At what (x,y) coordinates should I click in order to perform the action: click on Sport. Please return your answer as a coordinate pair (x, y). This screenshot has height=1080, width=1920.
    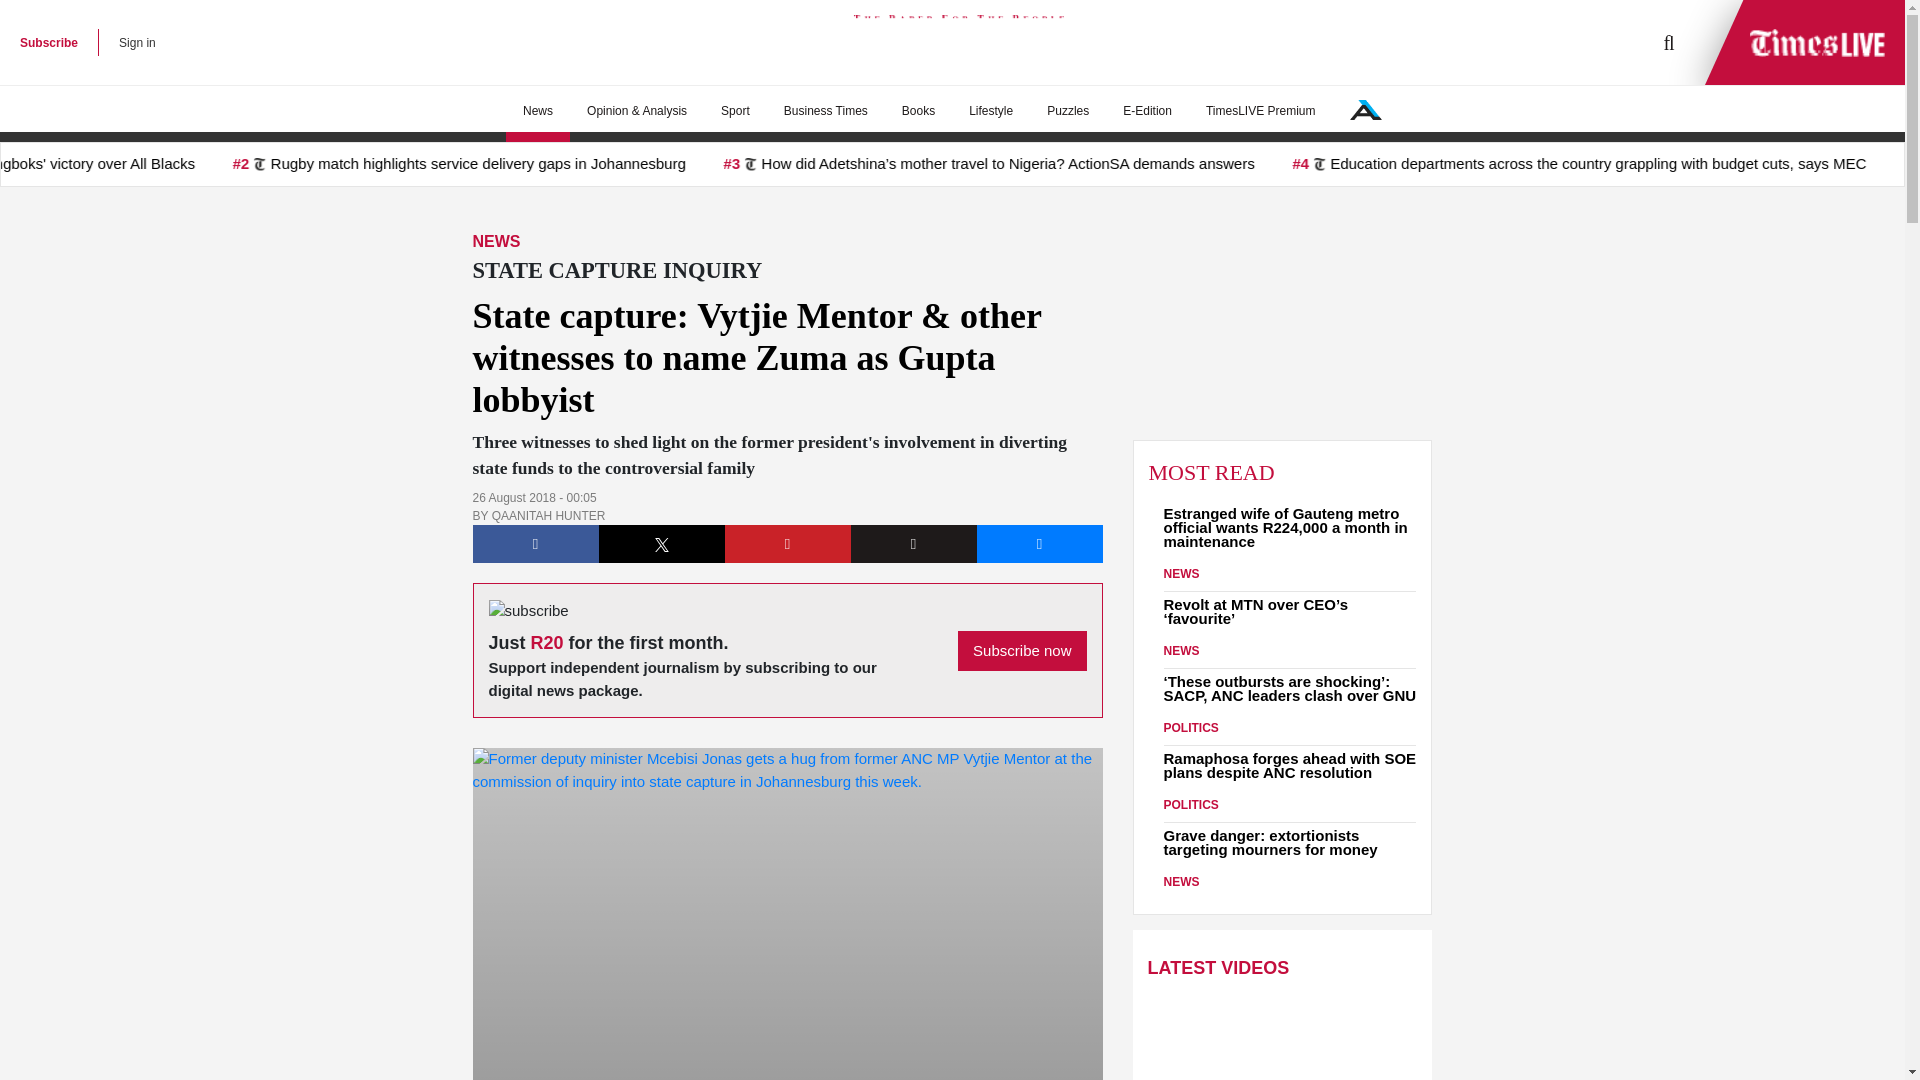
    Looking at the image, I should click on (735, 111).